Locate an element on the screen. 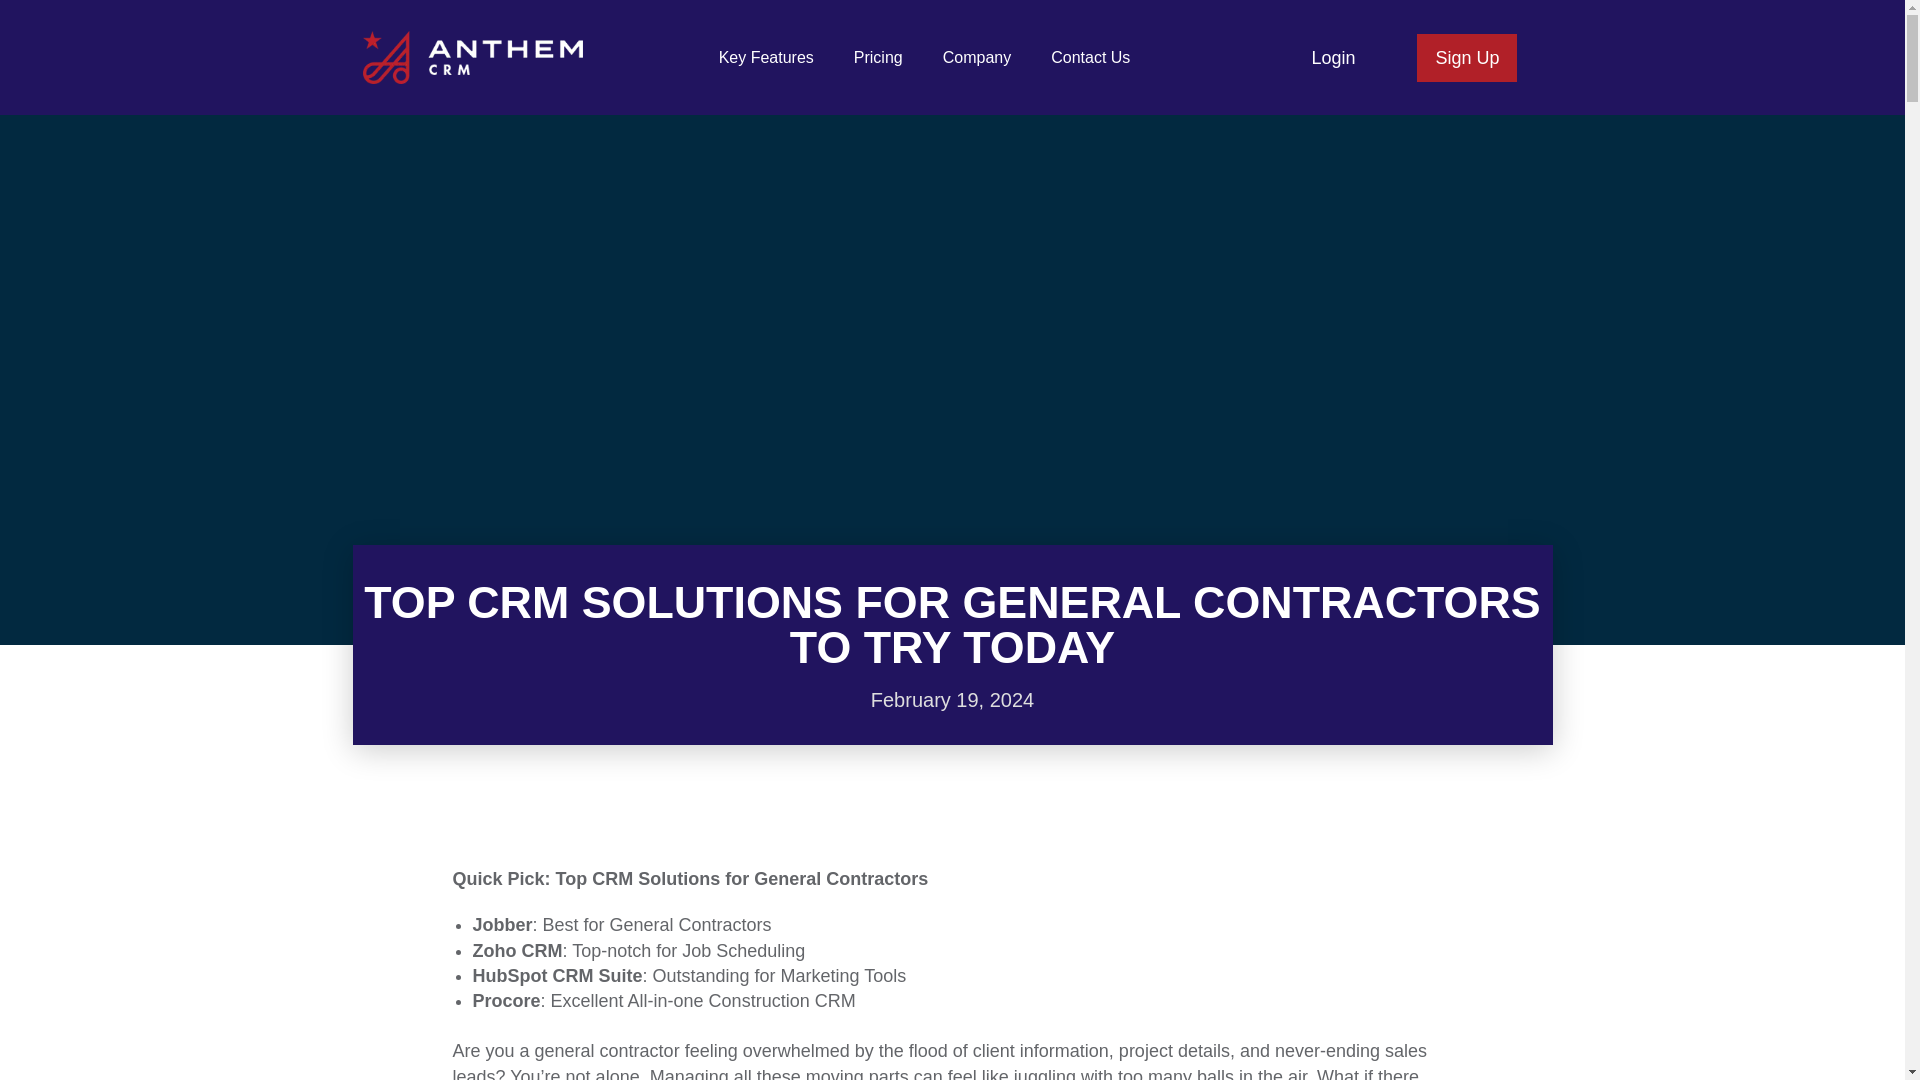 The width and height of the screenshot is (1920, 1080). Company is located at coordinates (977, 57).